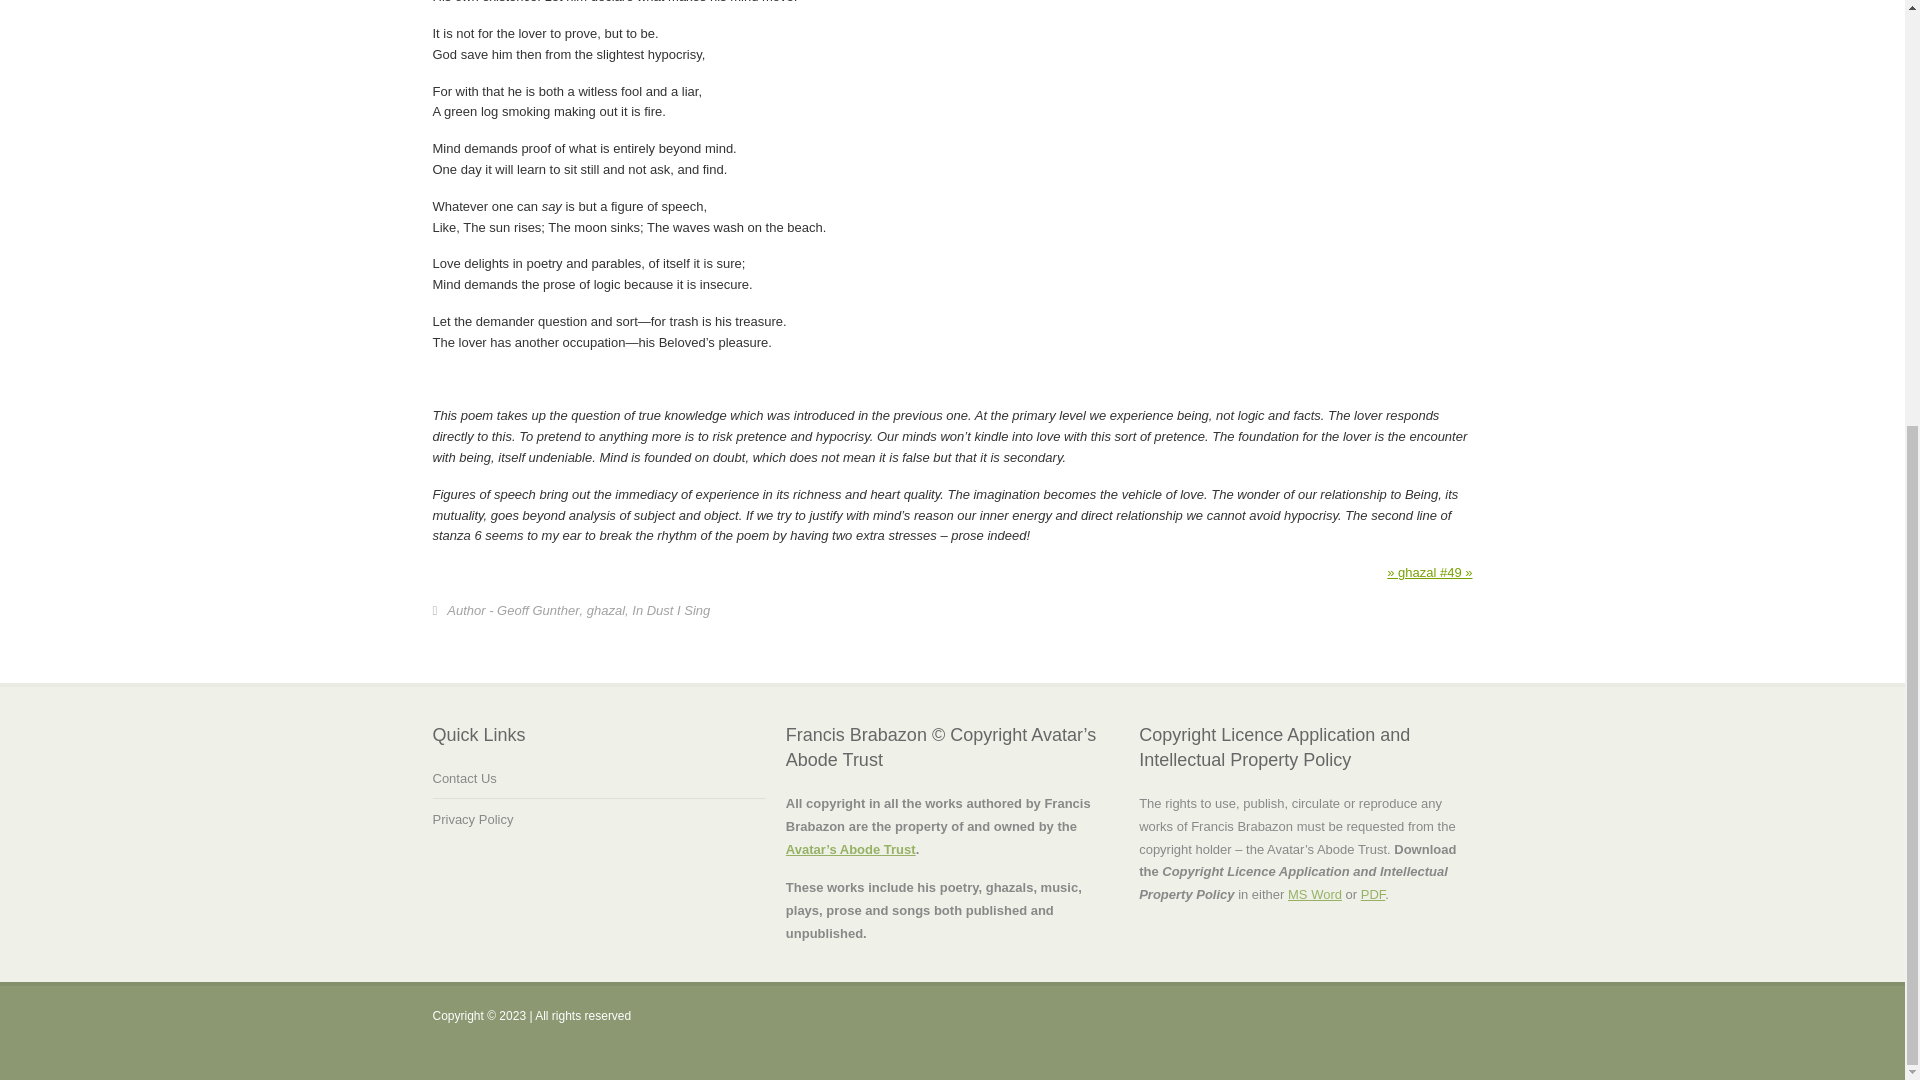  I want to click on ghazal, so click(606, 612).